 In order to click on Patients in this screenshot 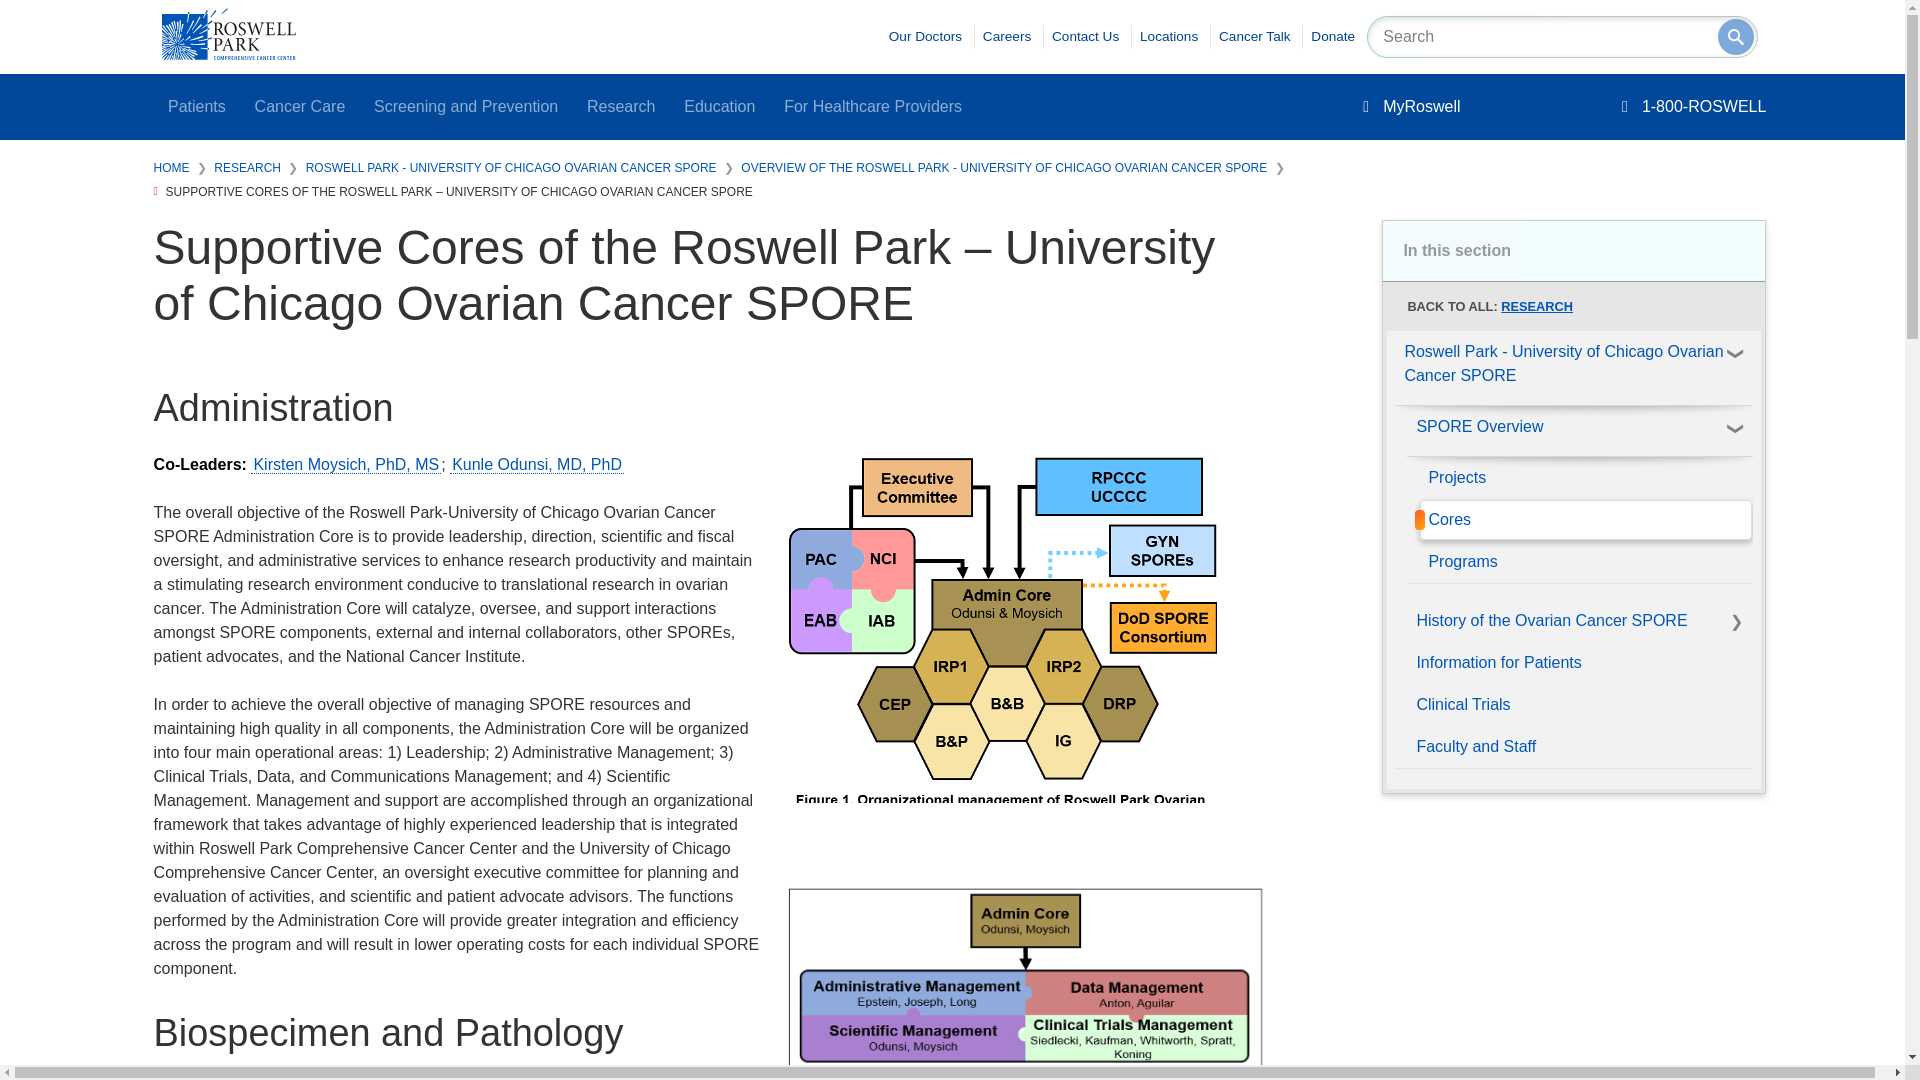, I will do `click(197, 107)`.